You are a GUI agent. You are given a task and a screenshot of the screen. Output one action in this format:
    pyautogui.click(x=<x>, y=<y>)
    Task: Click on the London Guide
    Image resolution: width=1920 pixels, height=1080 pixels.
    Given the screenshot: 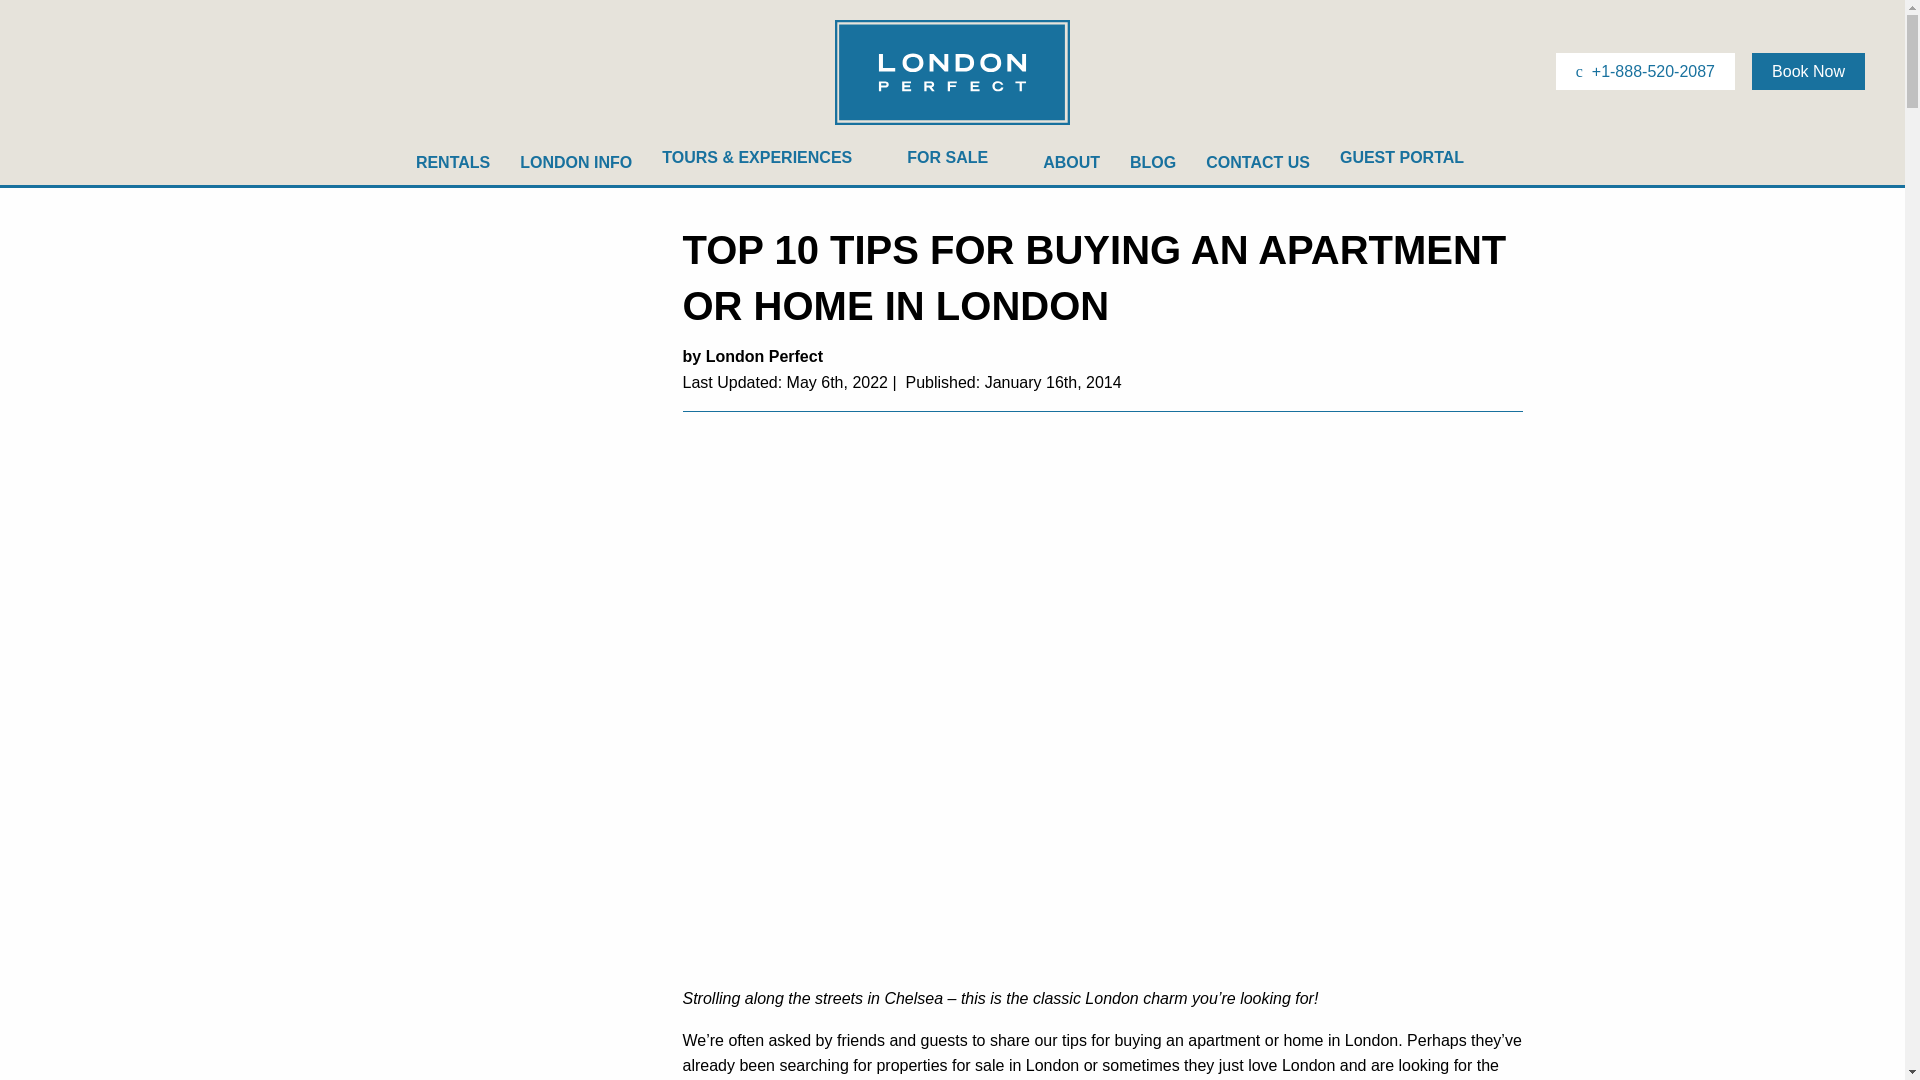 What is the action you would take?
    pyautogui.click(x=576, y=162)
    